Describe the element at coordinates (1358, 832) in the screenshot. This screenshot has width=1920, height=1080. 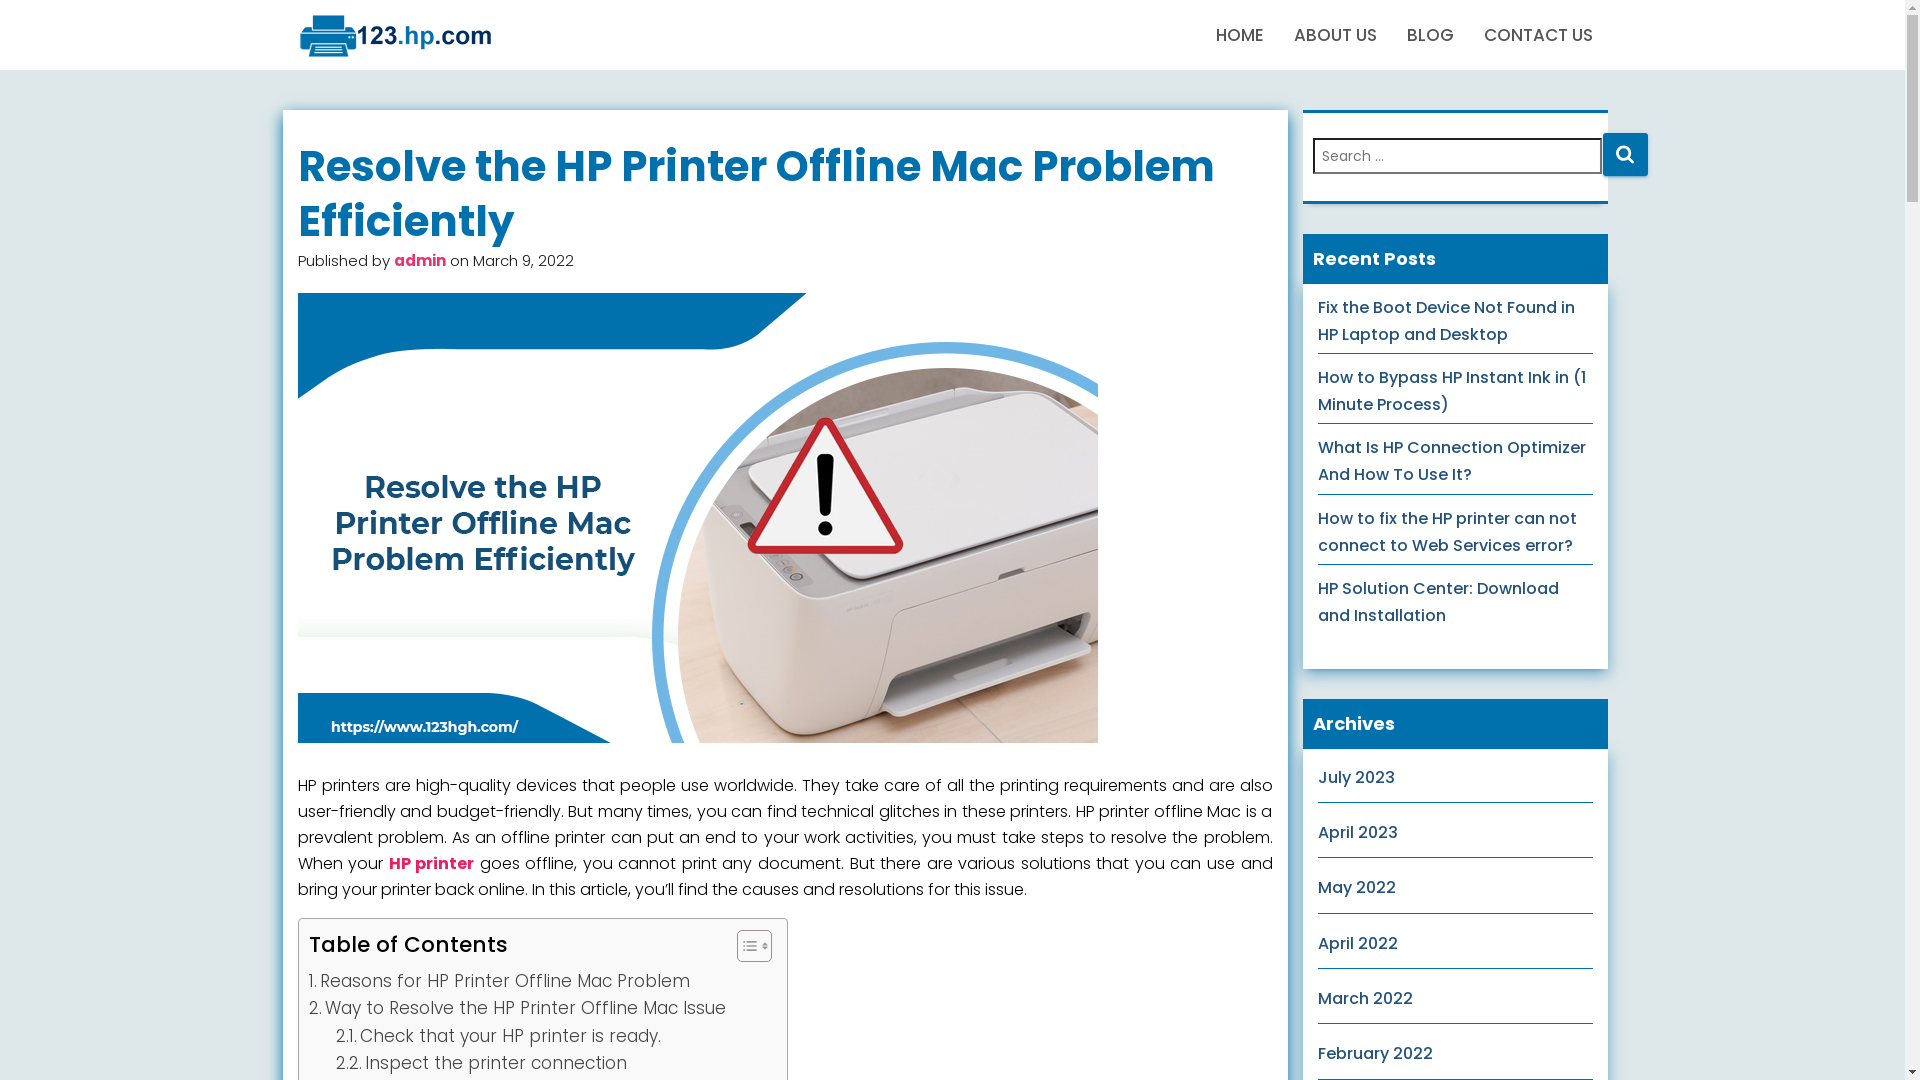
I see `April 2023` at that location.